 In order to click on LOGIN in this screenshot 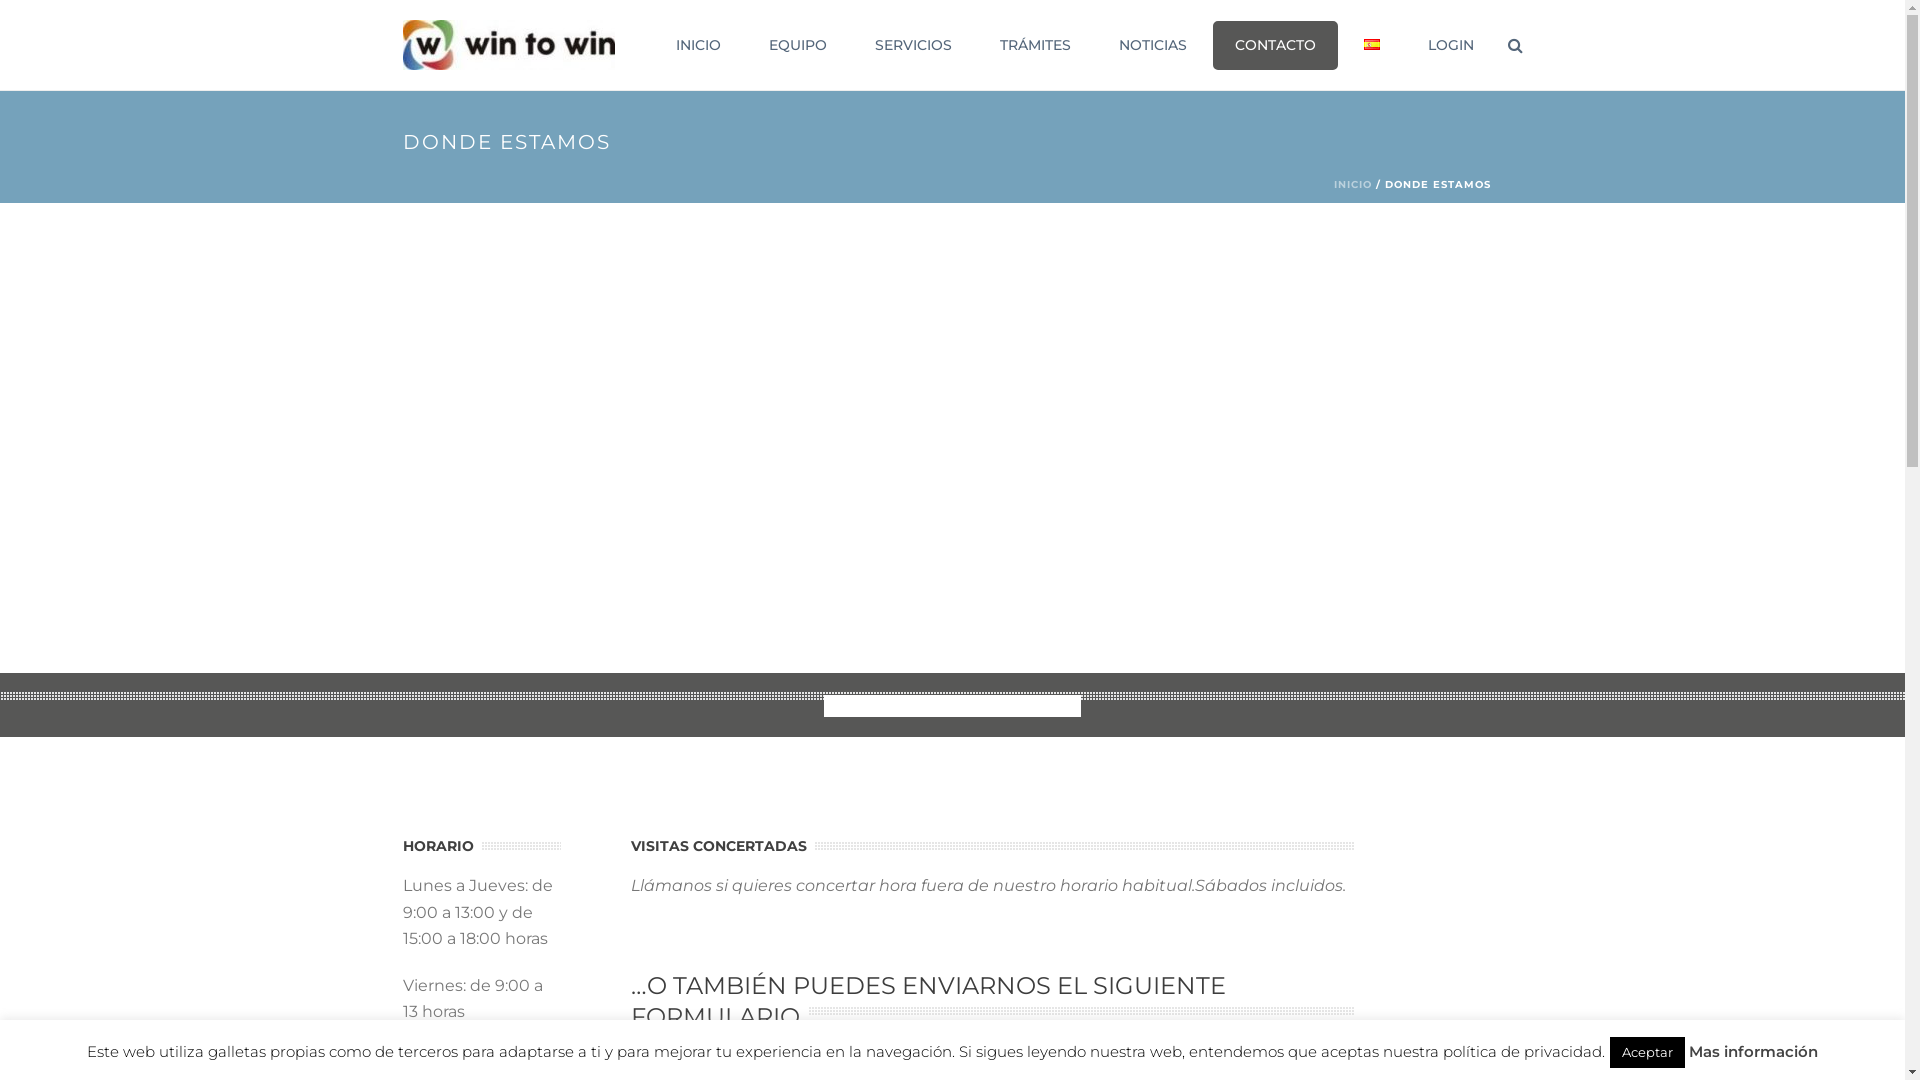, I will do `click(1451, 46)`.